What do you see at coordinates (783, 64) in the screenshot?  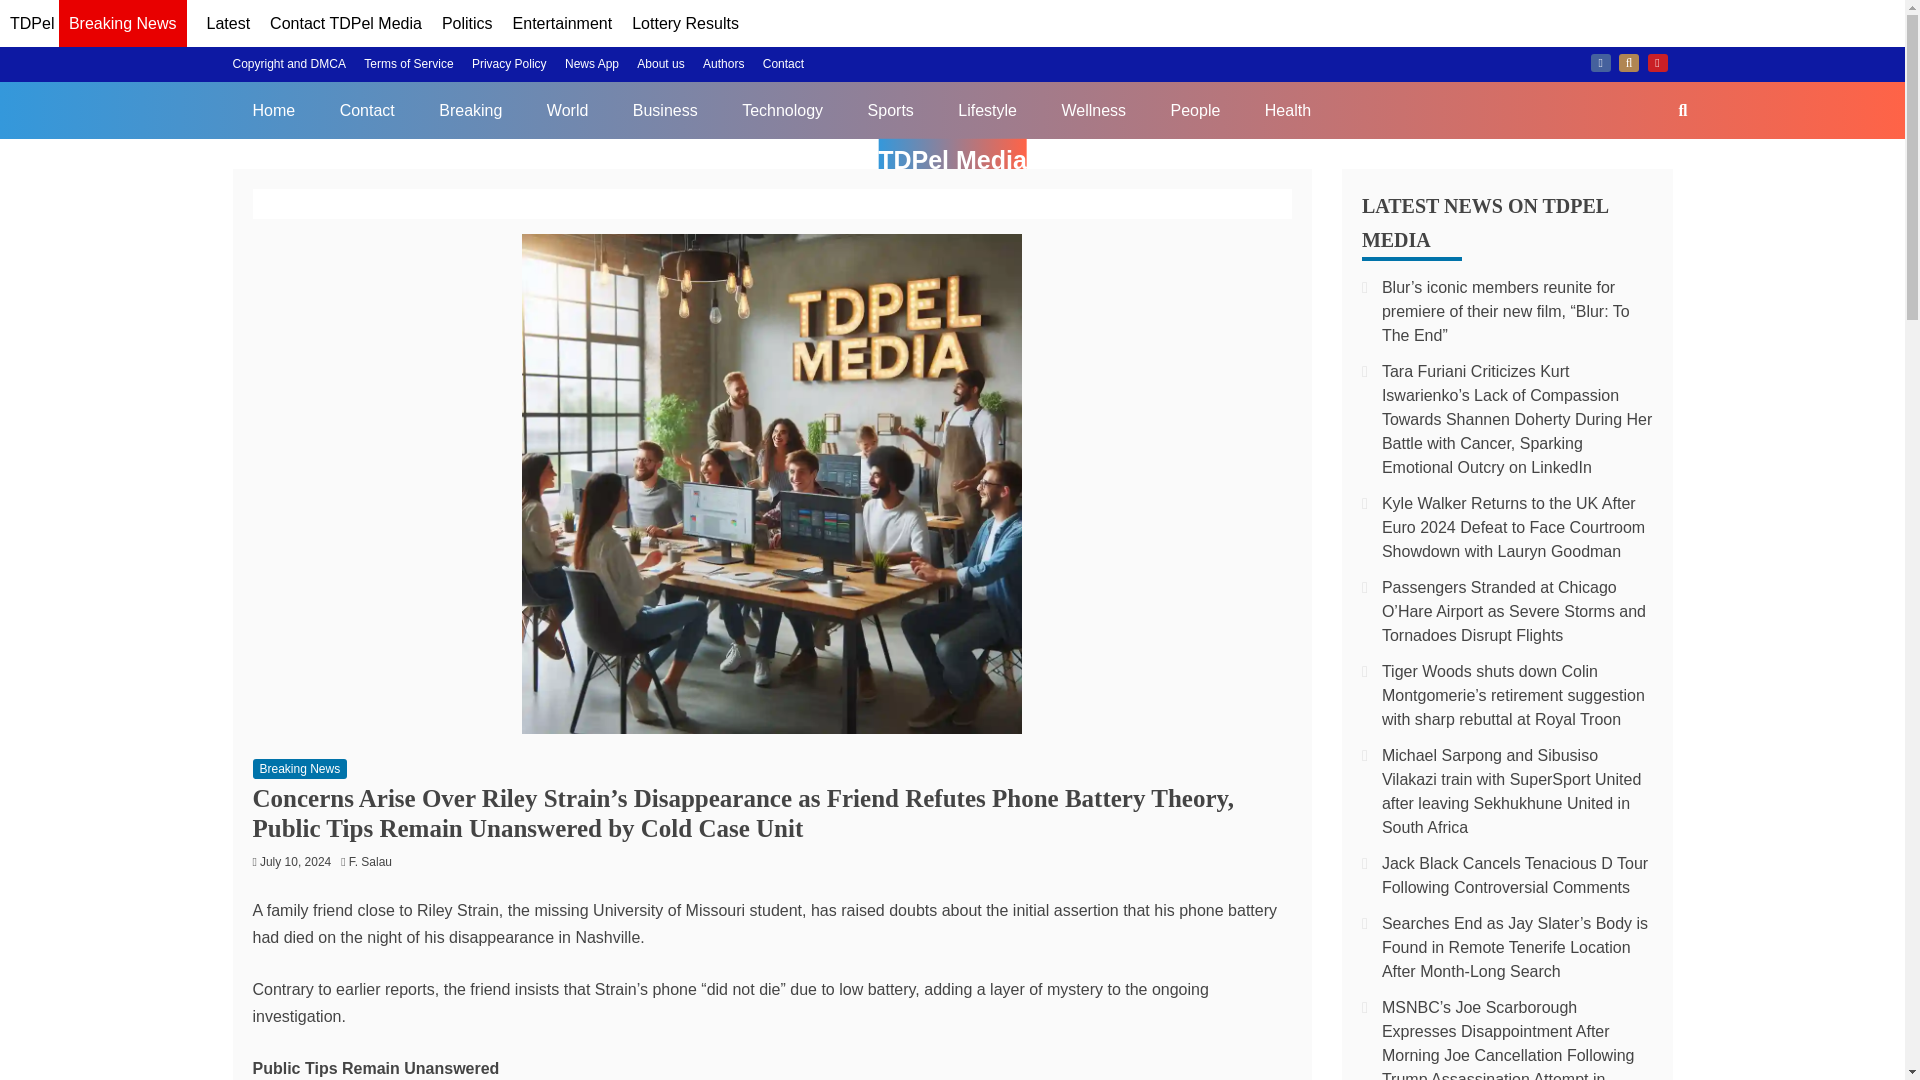 I see `Contact` at bounding box center [783, 64].